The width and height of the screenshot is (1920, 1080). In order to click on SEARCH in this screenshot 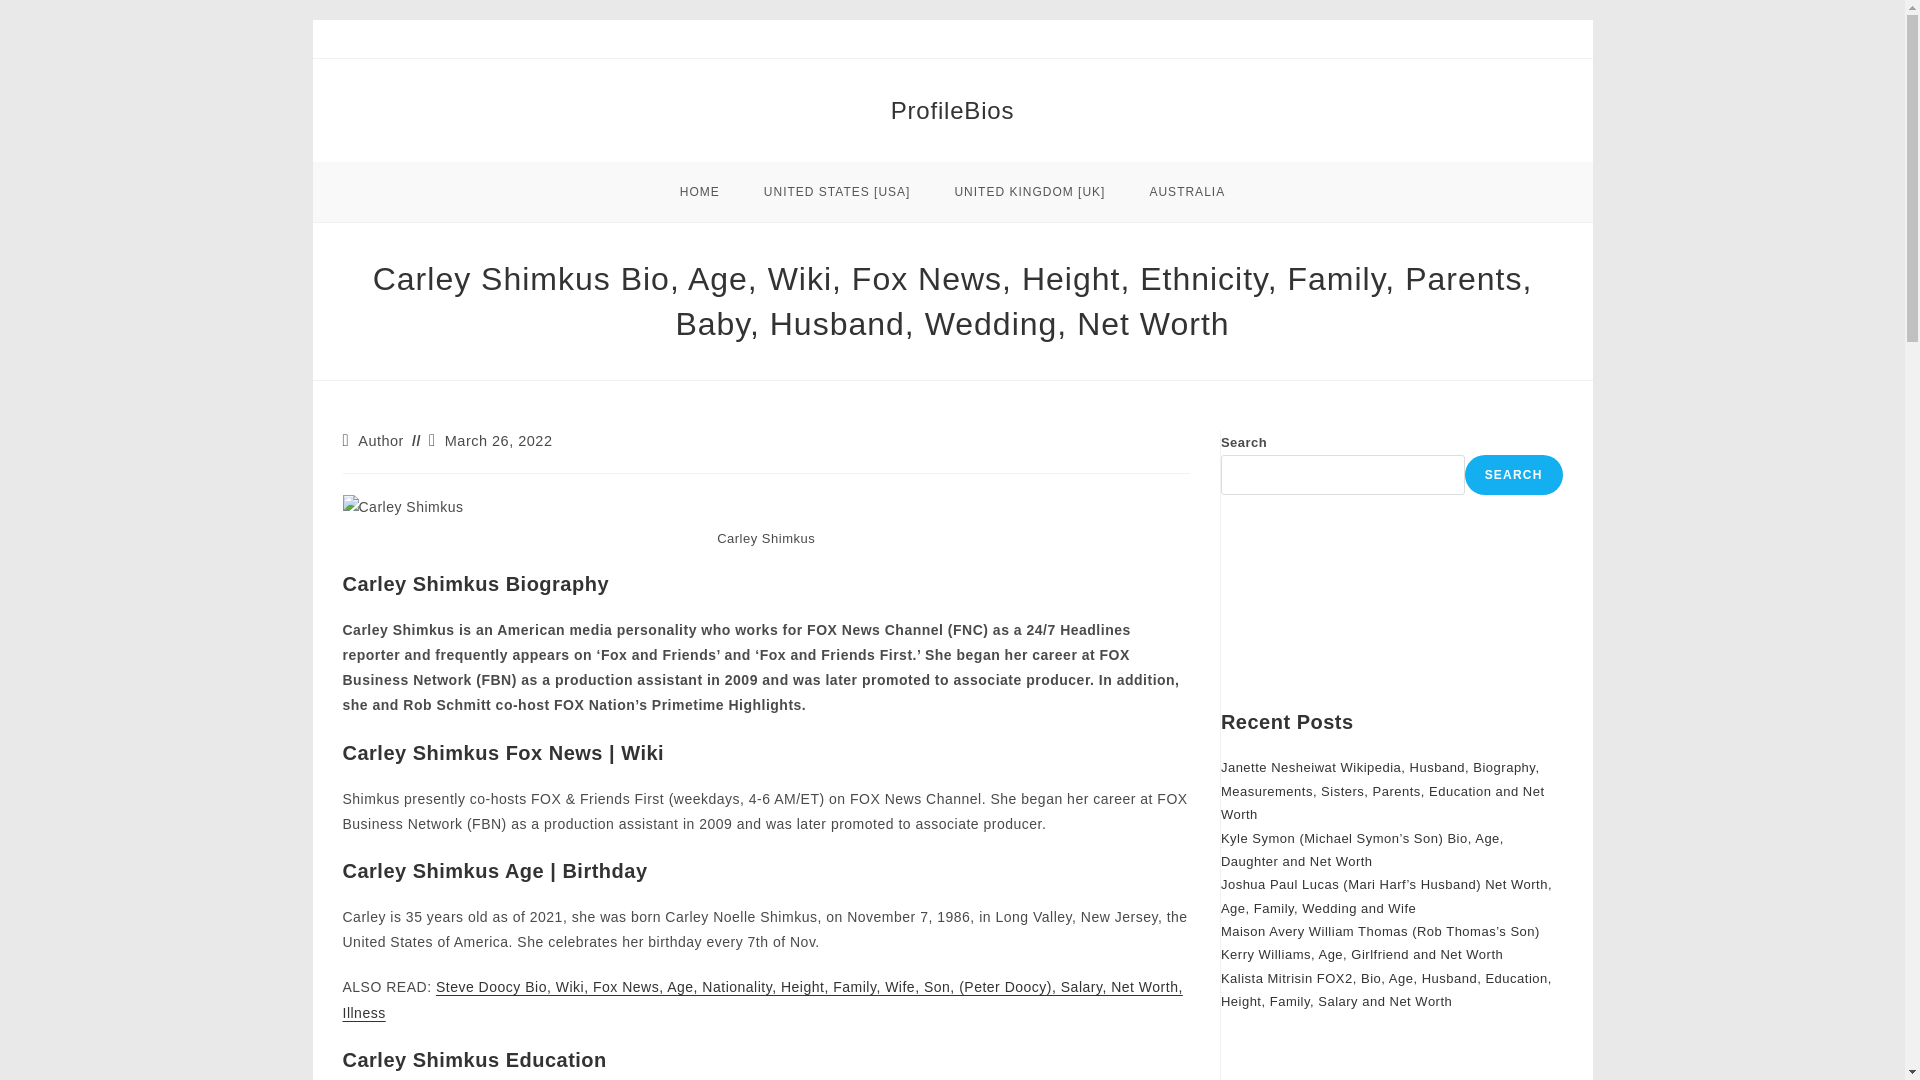, I will do `click(1513, 474)`.